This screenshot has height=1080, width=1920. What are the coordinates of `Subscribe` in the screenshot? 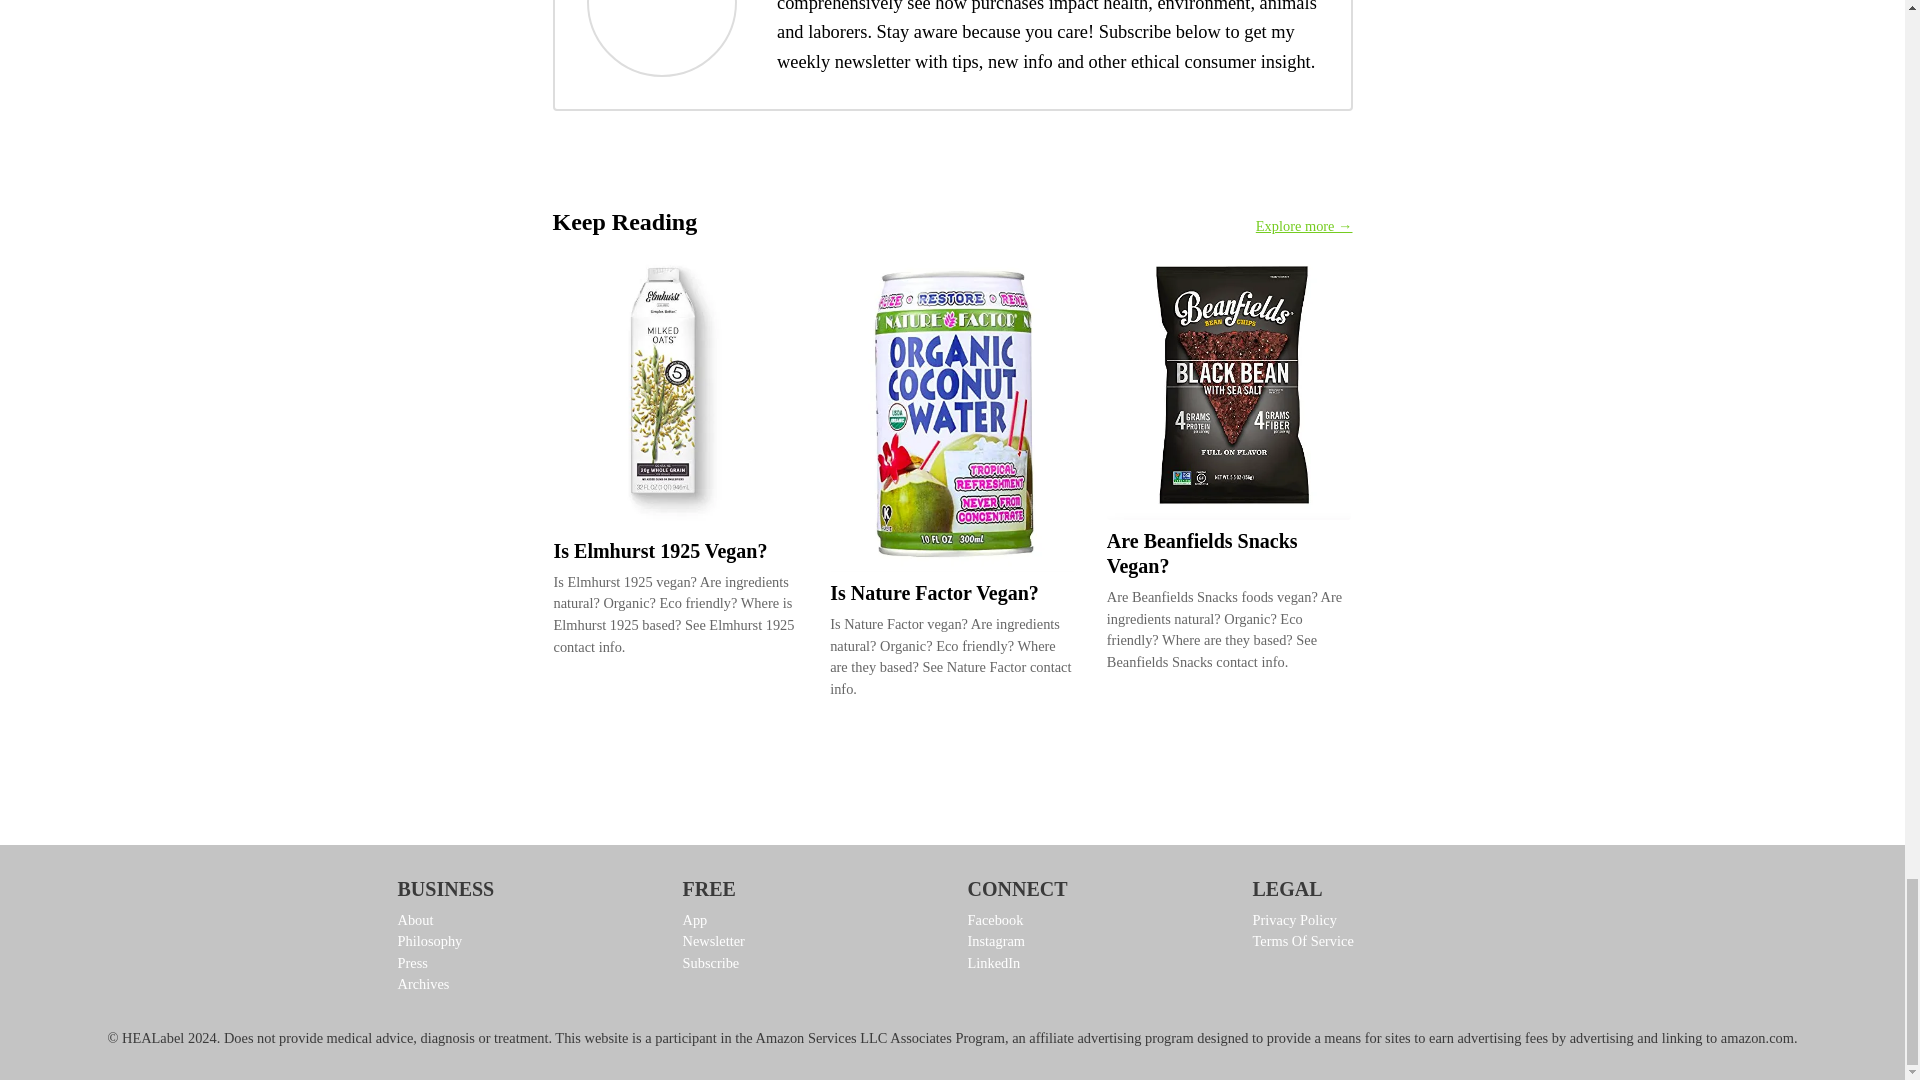 It's located at (808, 964).